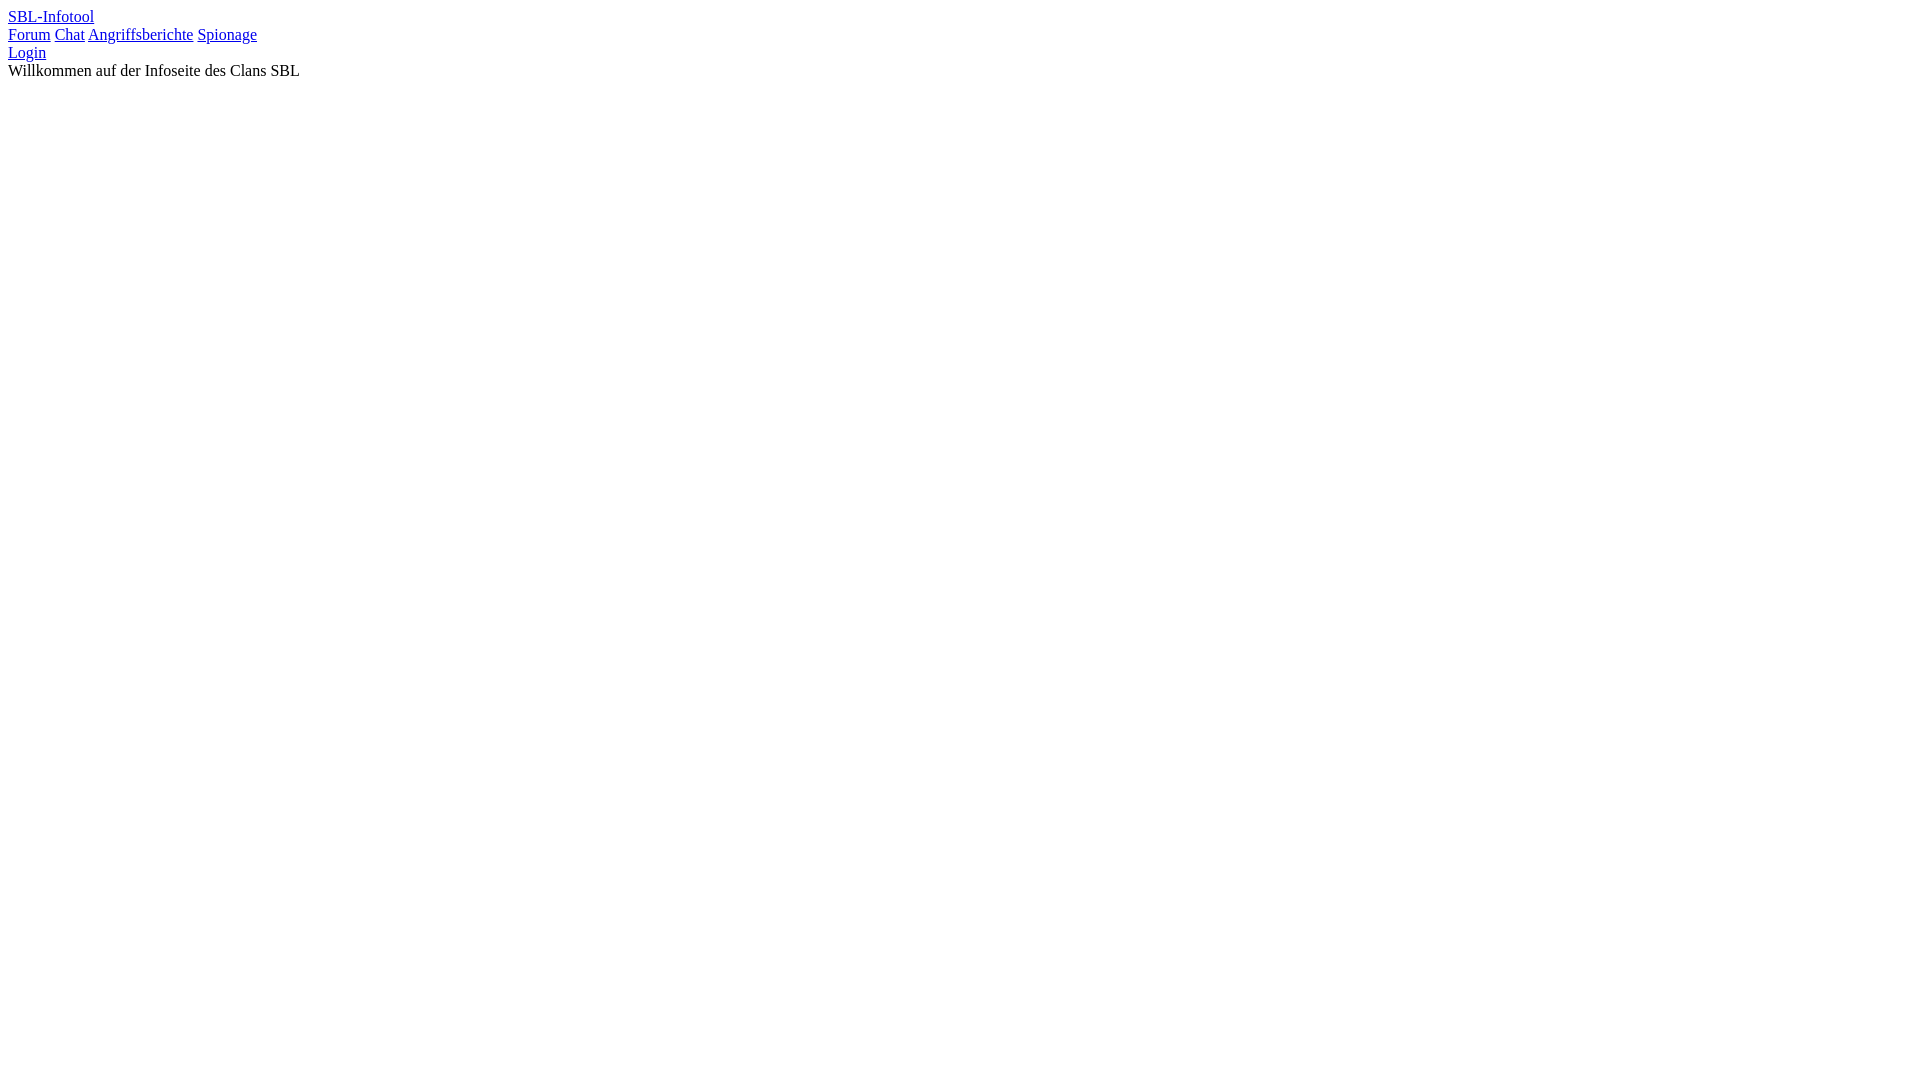 The height and width of the screenshot is (1080, 1920). Describe the element at coordinates (227, 34) in the screenshot. I see `Spionage` at that location.